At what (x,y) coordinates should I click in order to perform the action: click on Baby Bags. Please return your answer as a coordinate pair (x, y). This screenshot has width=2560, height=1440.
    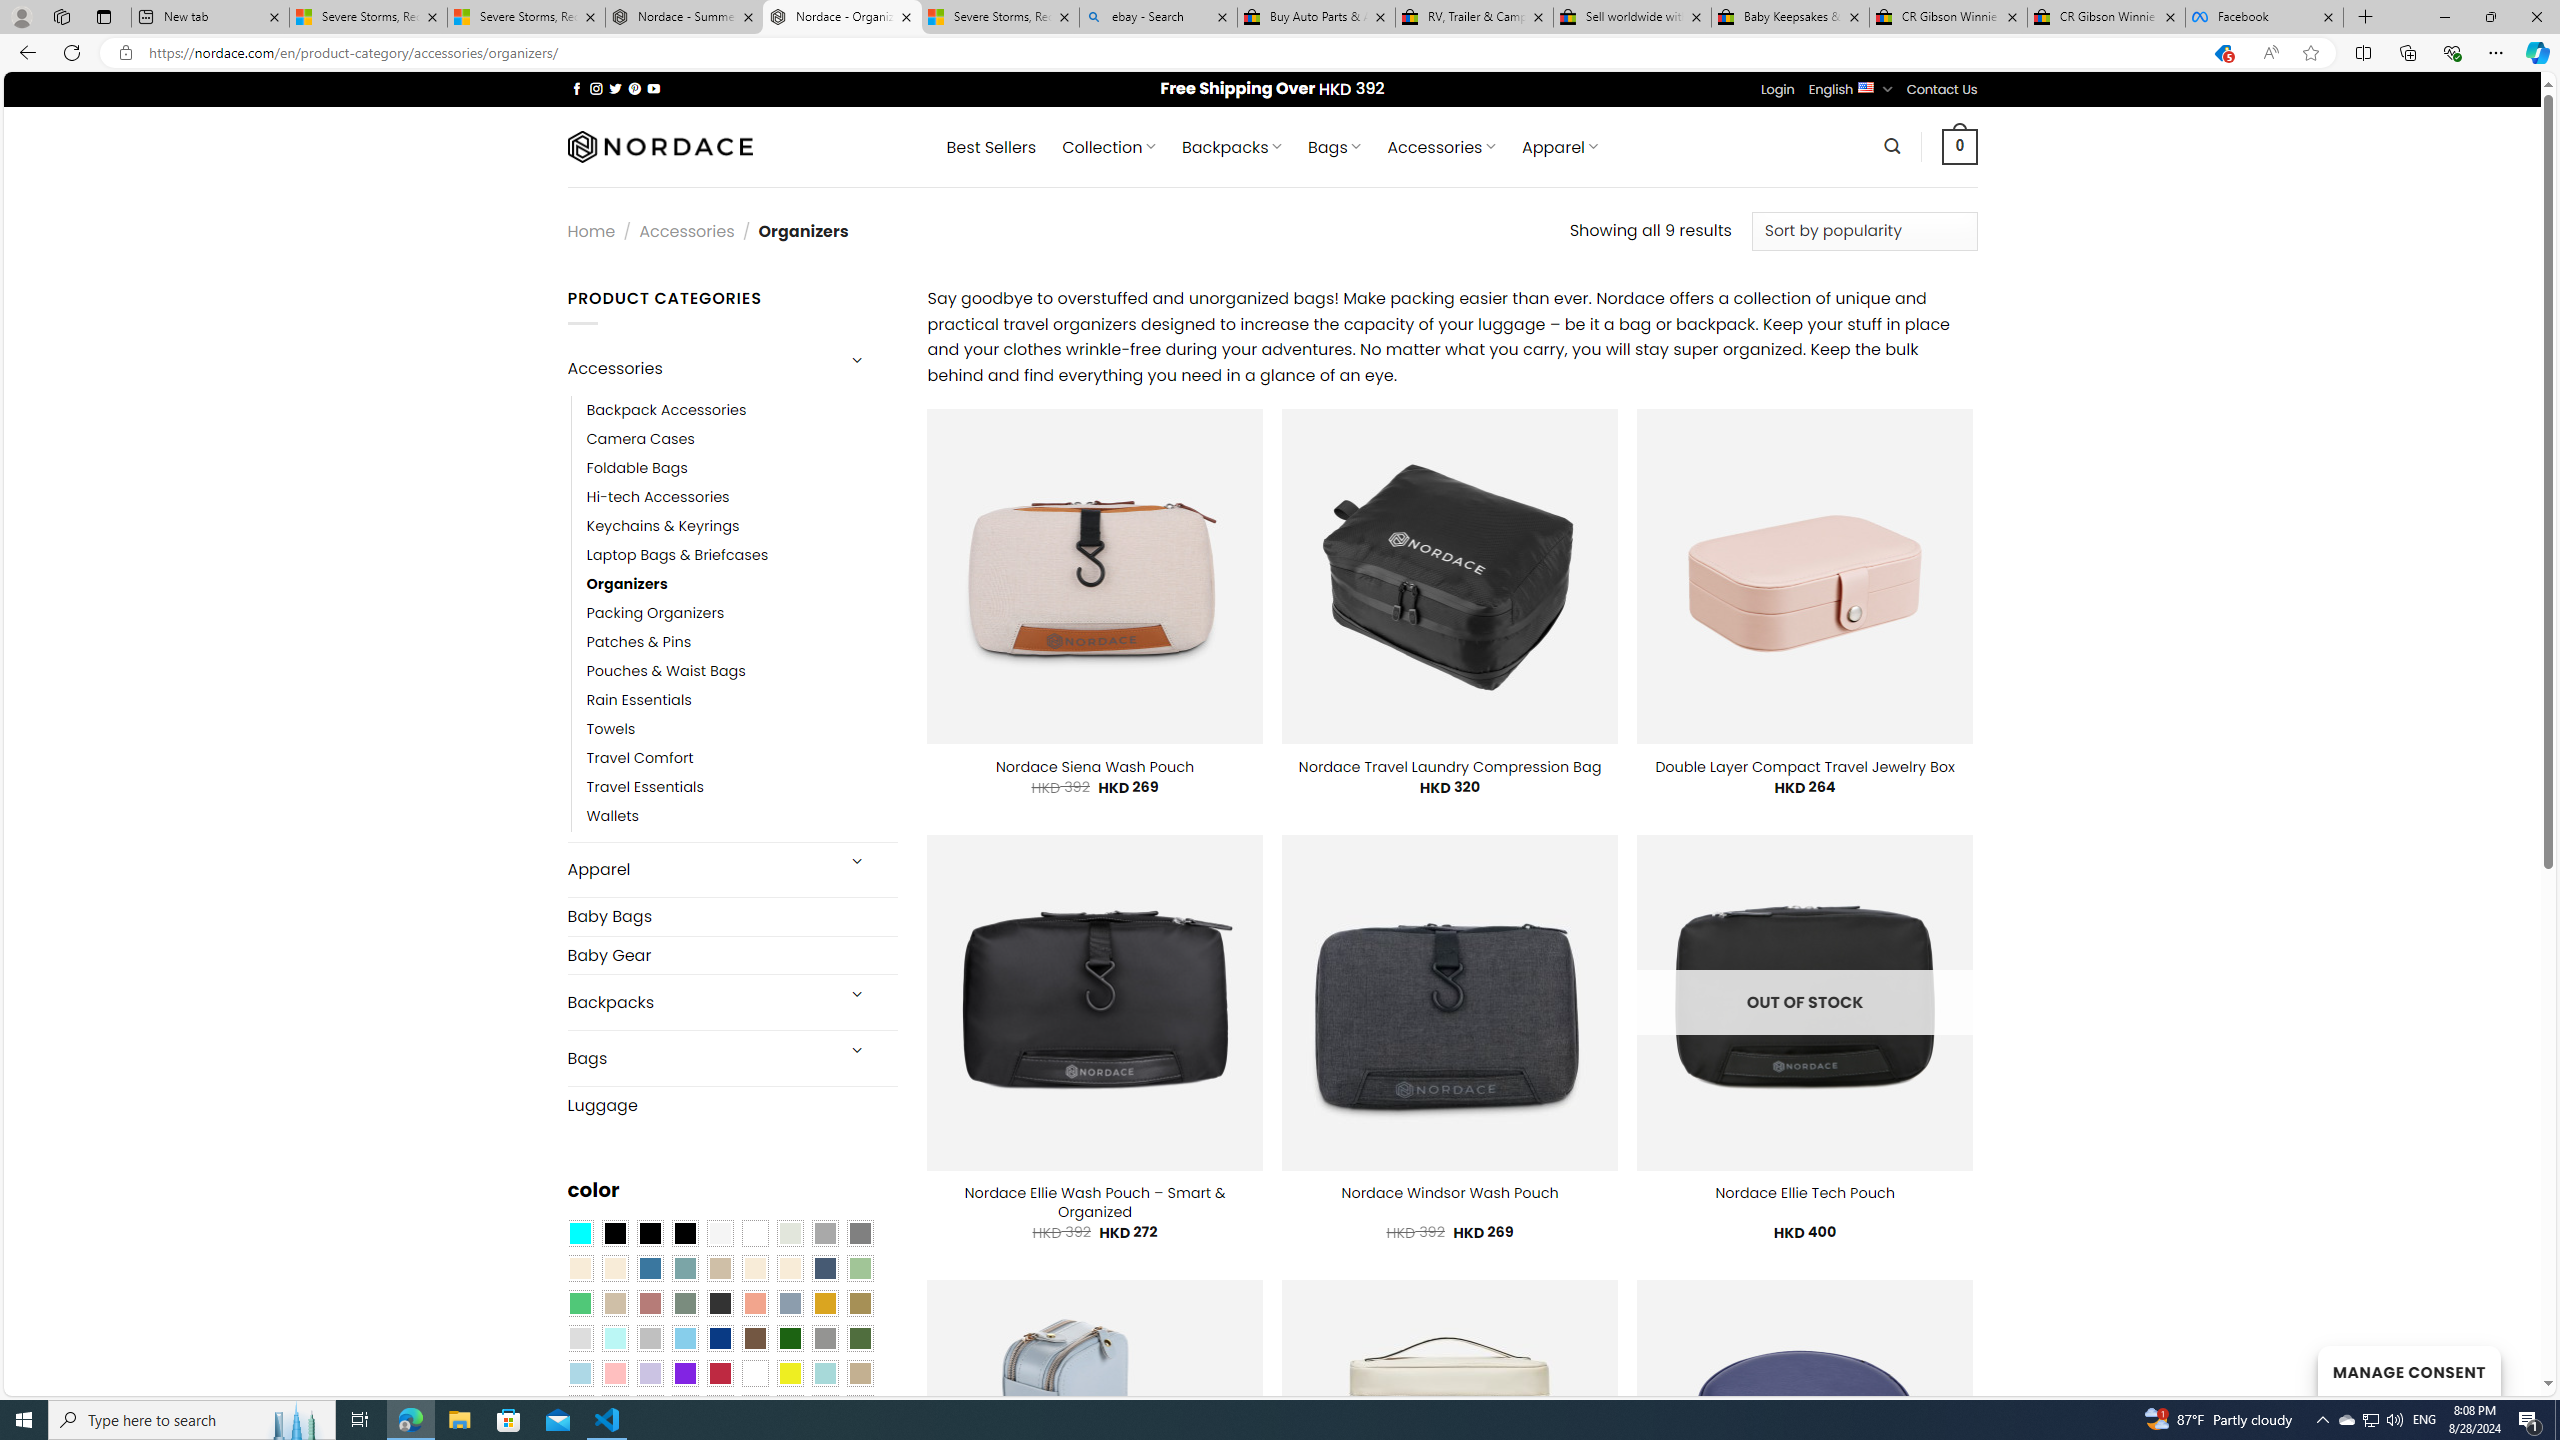
    Looking at the image, I should click on (732, 916).